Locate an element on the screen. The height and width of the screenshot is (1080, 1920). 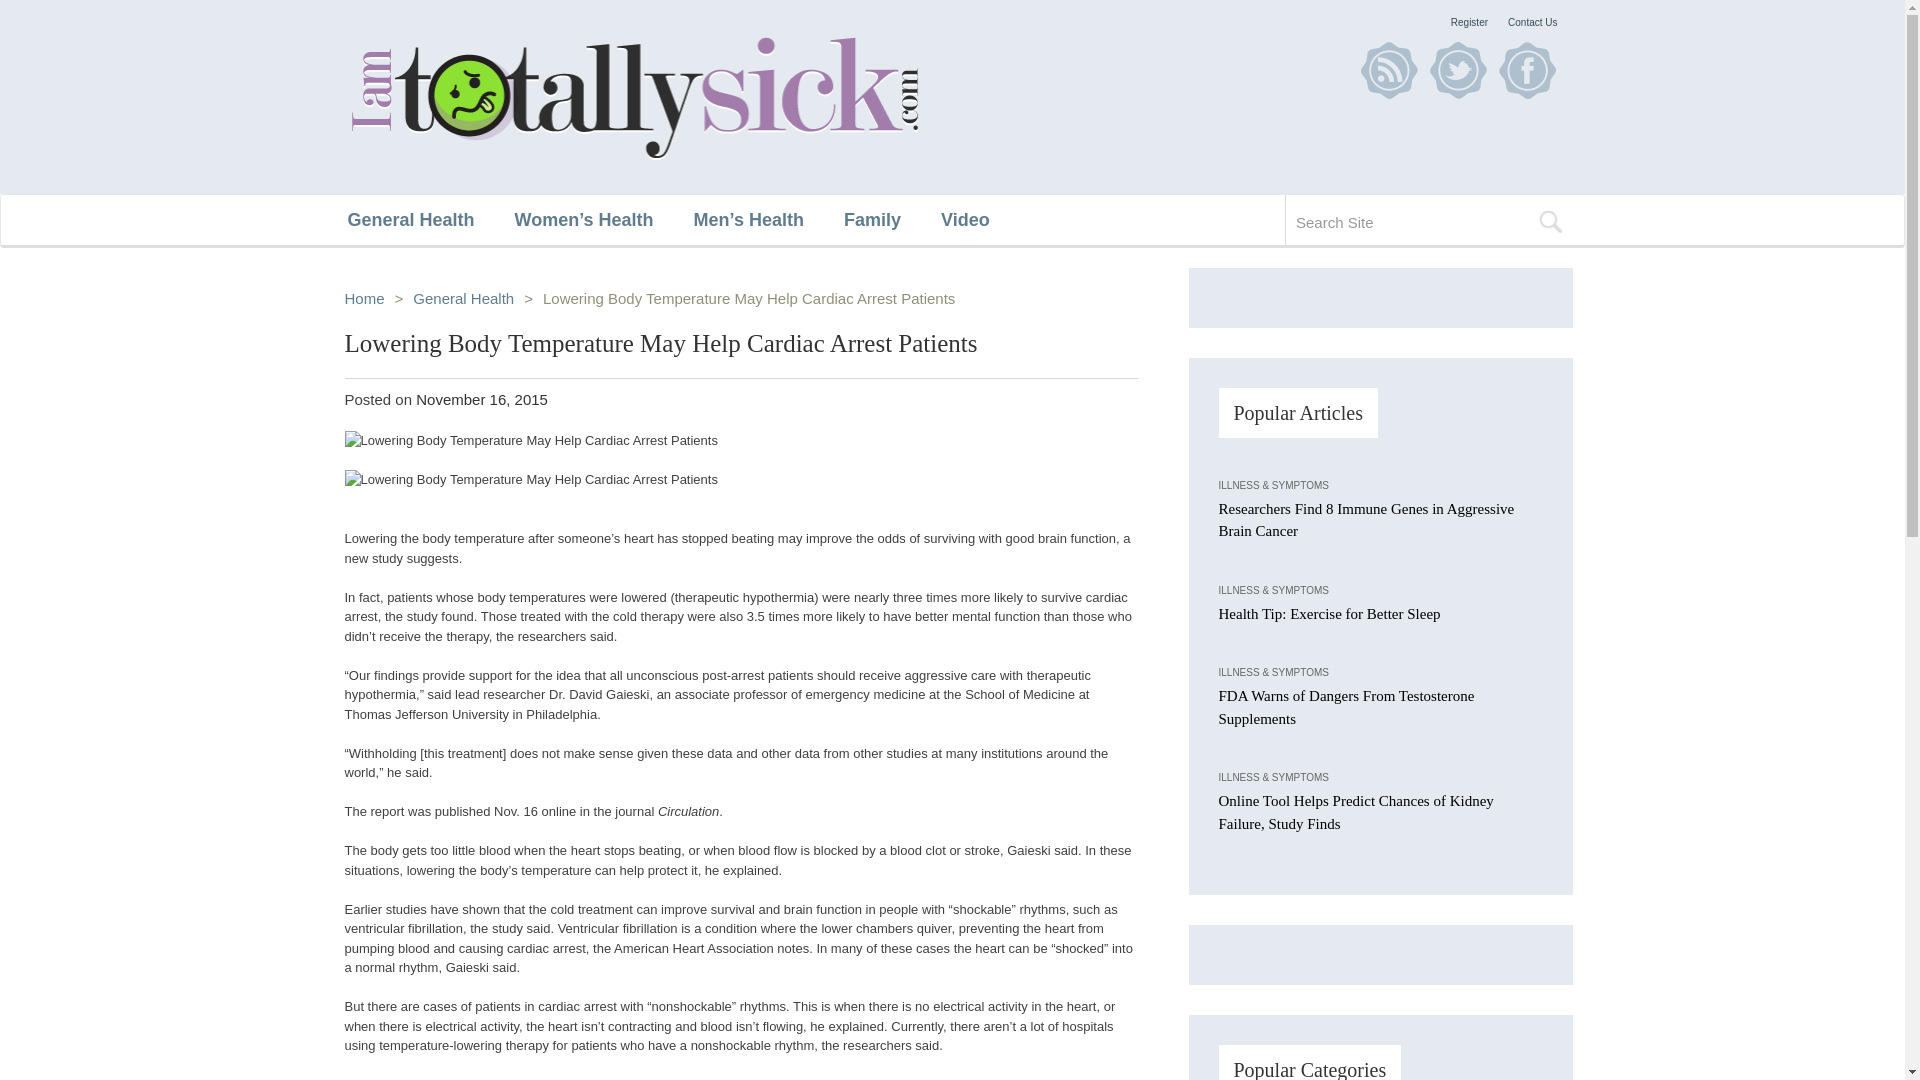
General Health is located at coordinates (463, 298).